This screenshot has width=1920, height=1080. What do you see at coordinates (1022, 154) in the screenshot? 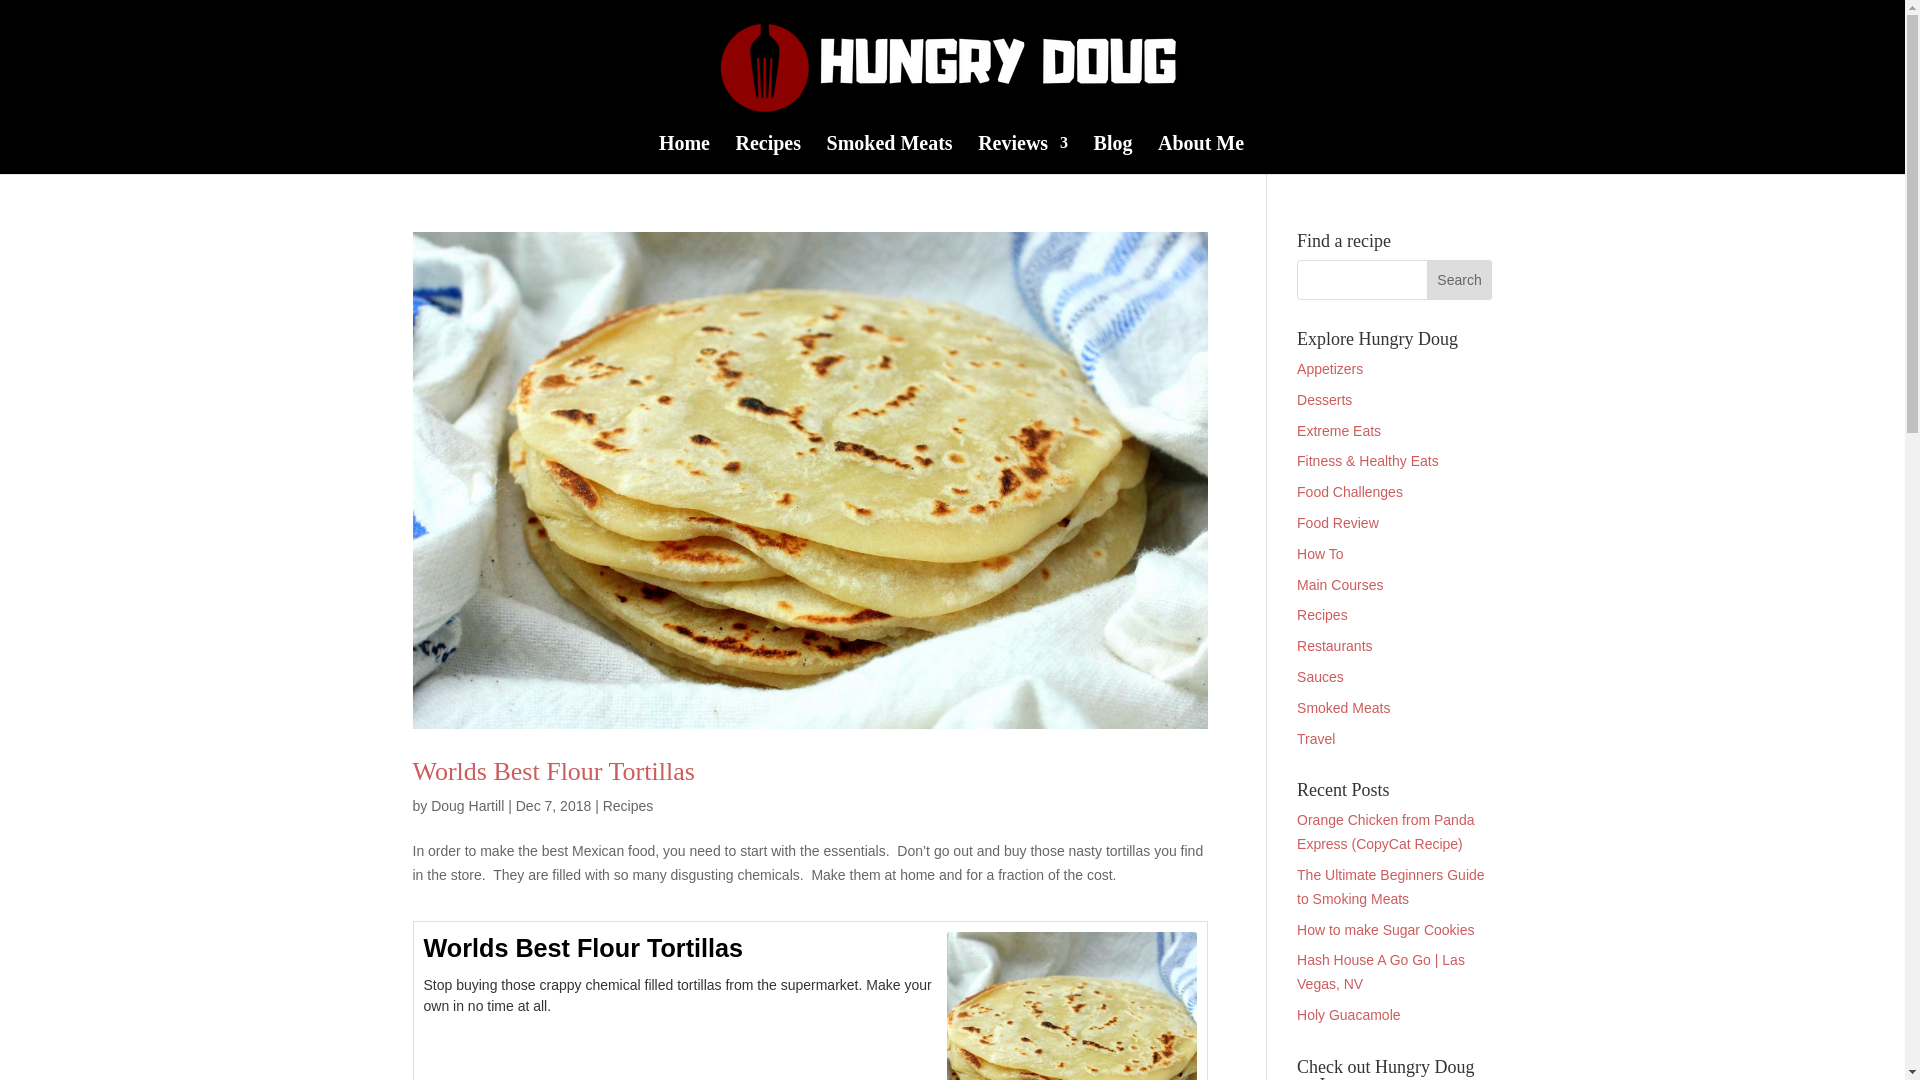
I see `Reviews` at bounding box center [1022, 154].